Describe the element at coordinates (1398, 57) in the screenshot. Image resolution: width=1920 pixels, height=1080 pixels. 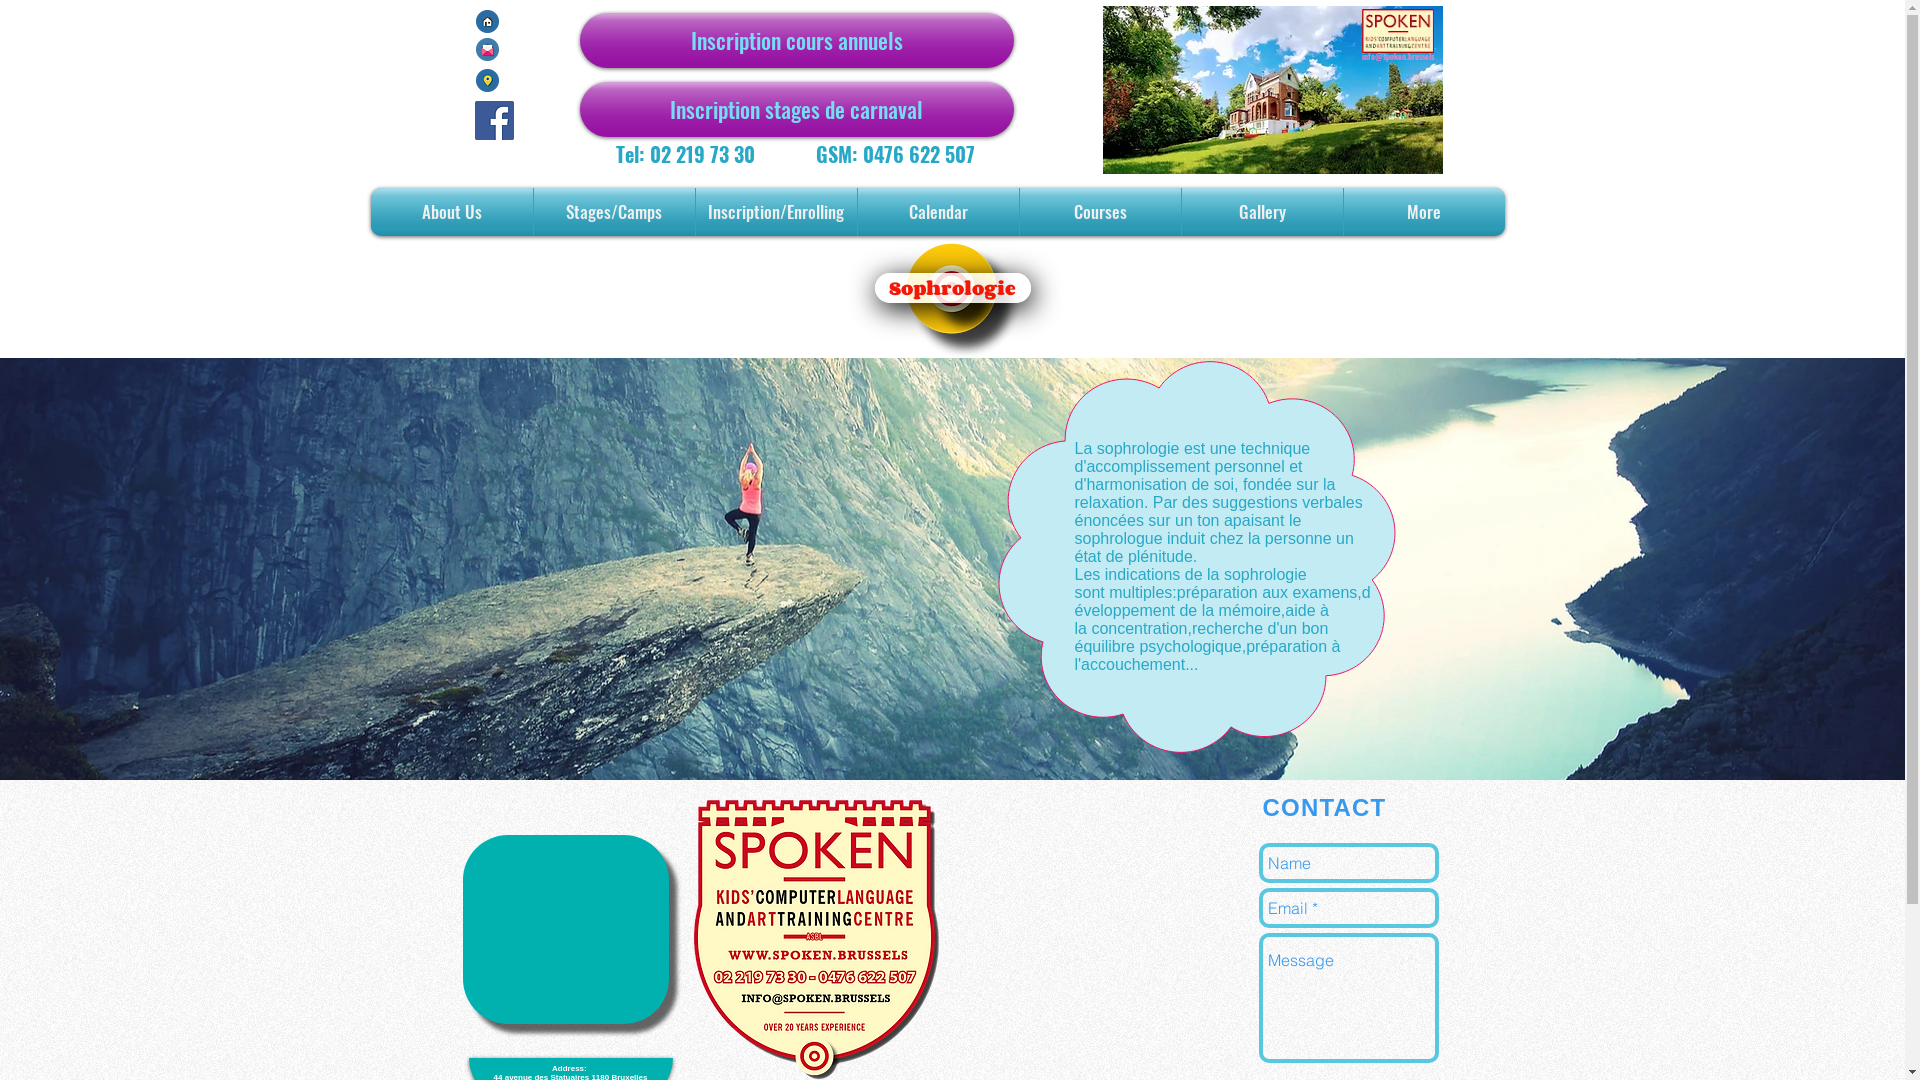
I see `info@spoken.brussels` at that location.